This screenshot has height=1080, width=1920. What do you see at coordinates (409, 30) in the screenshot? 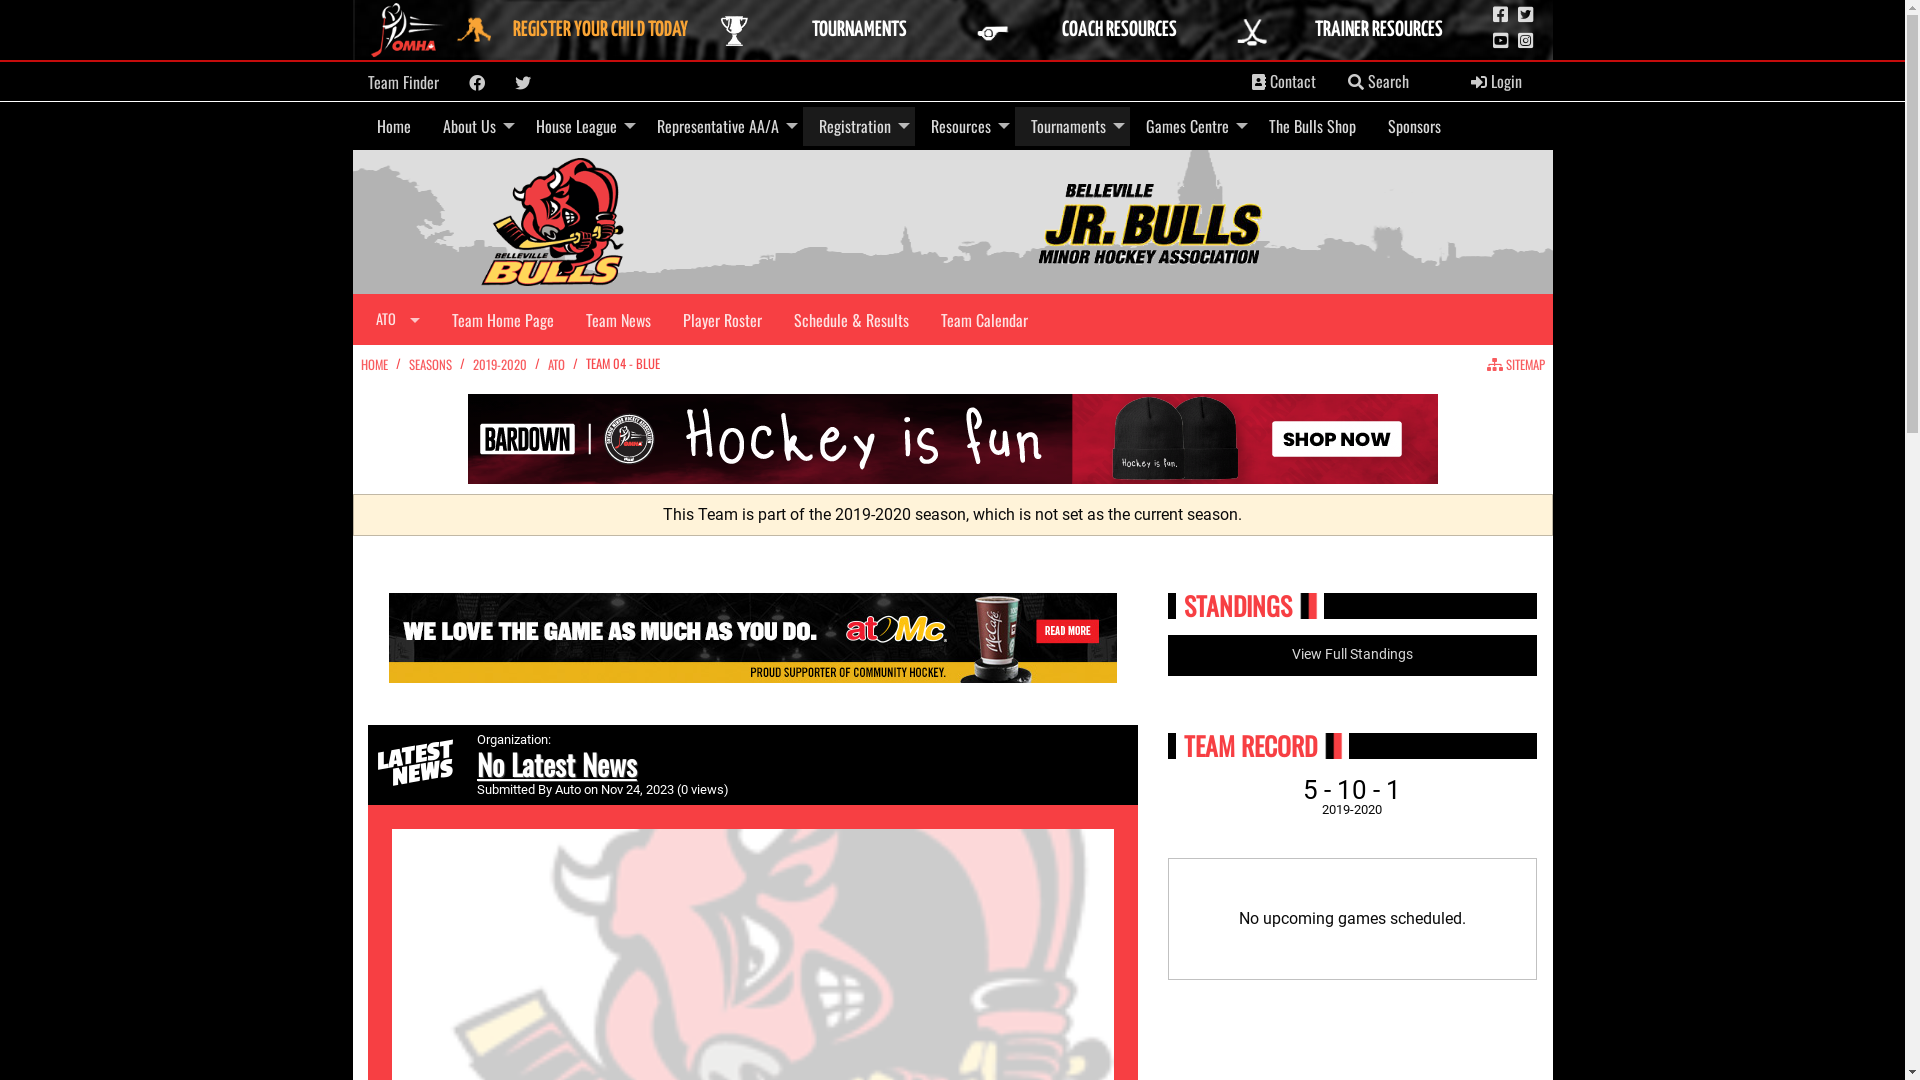
I see `Link to OMHA Website` at bounding box center [409, 30].